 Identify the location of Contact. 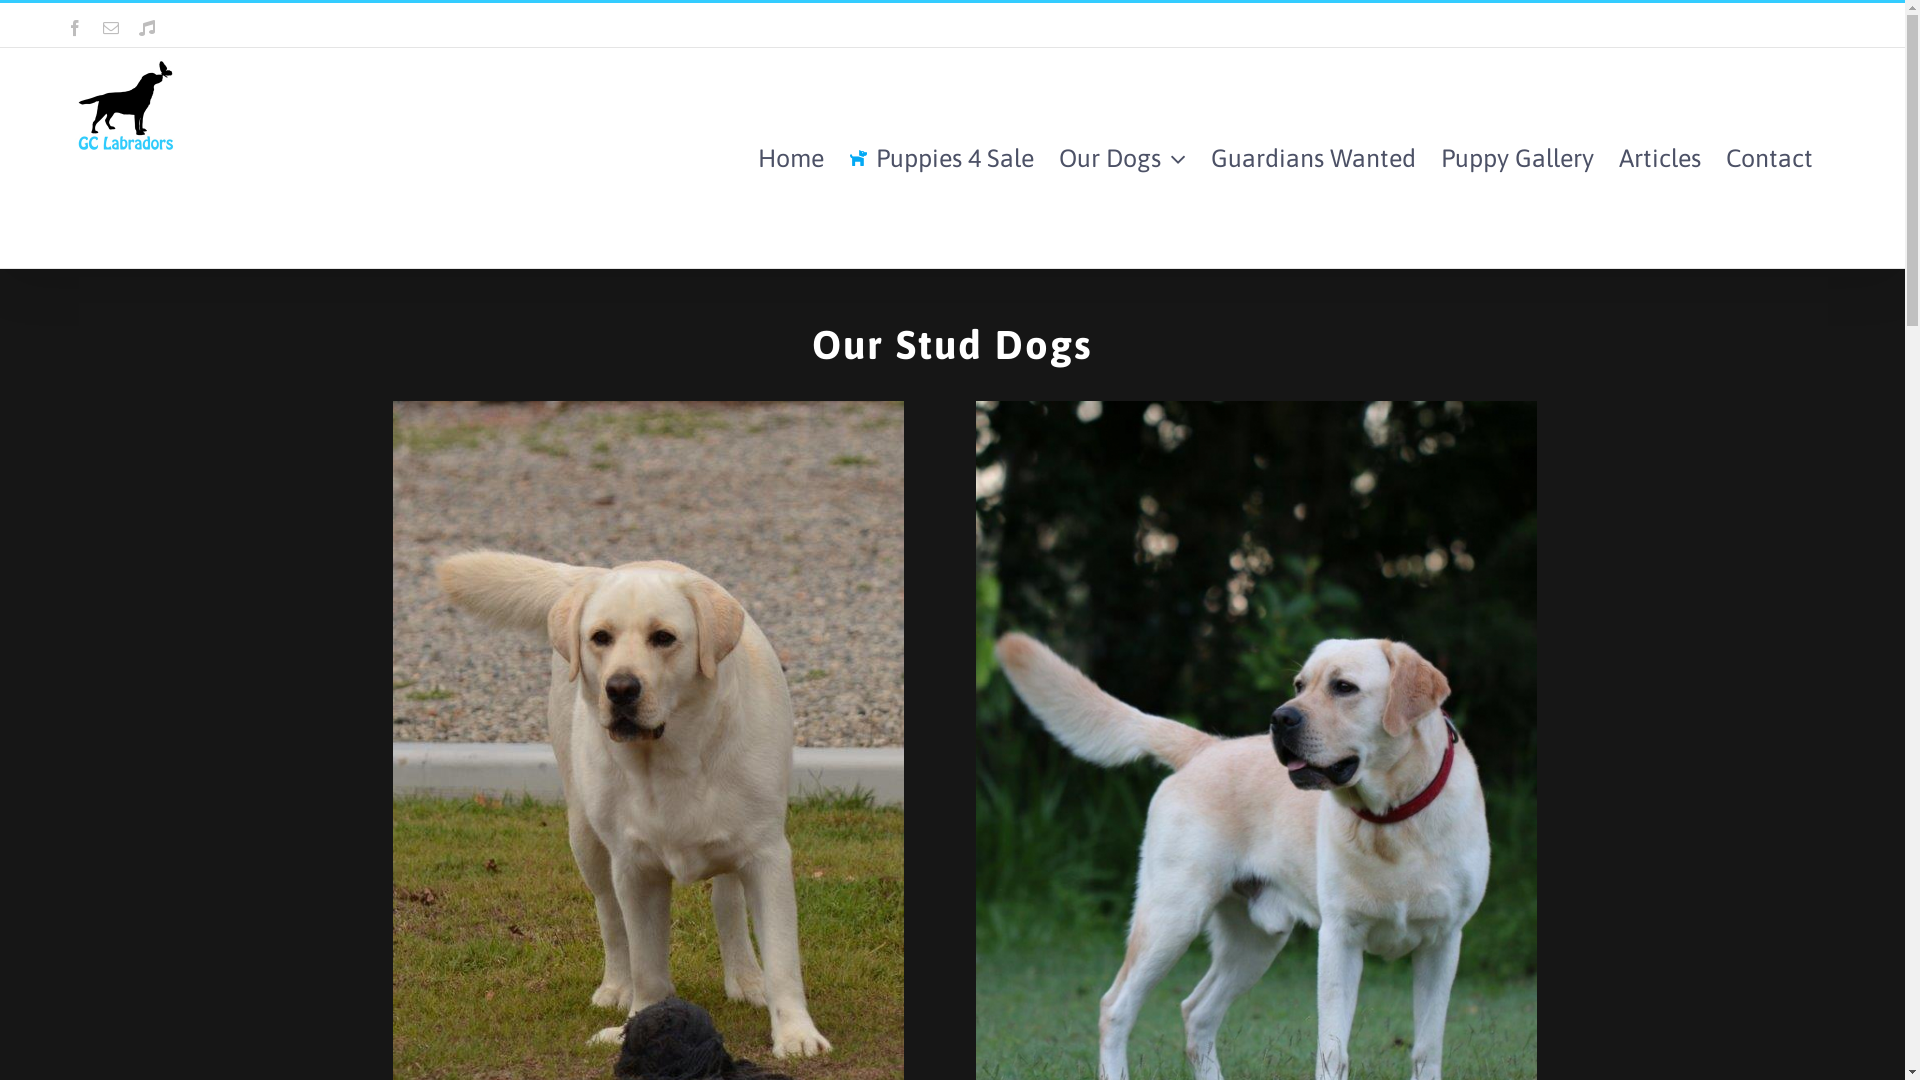
(1770, 158).